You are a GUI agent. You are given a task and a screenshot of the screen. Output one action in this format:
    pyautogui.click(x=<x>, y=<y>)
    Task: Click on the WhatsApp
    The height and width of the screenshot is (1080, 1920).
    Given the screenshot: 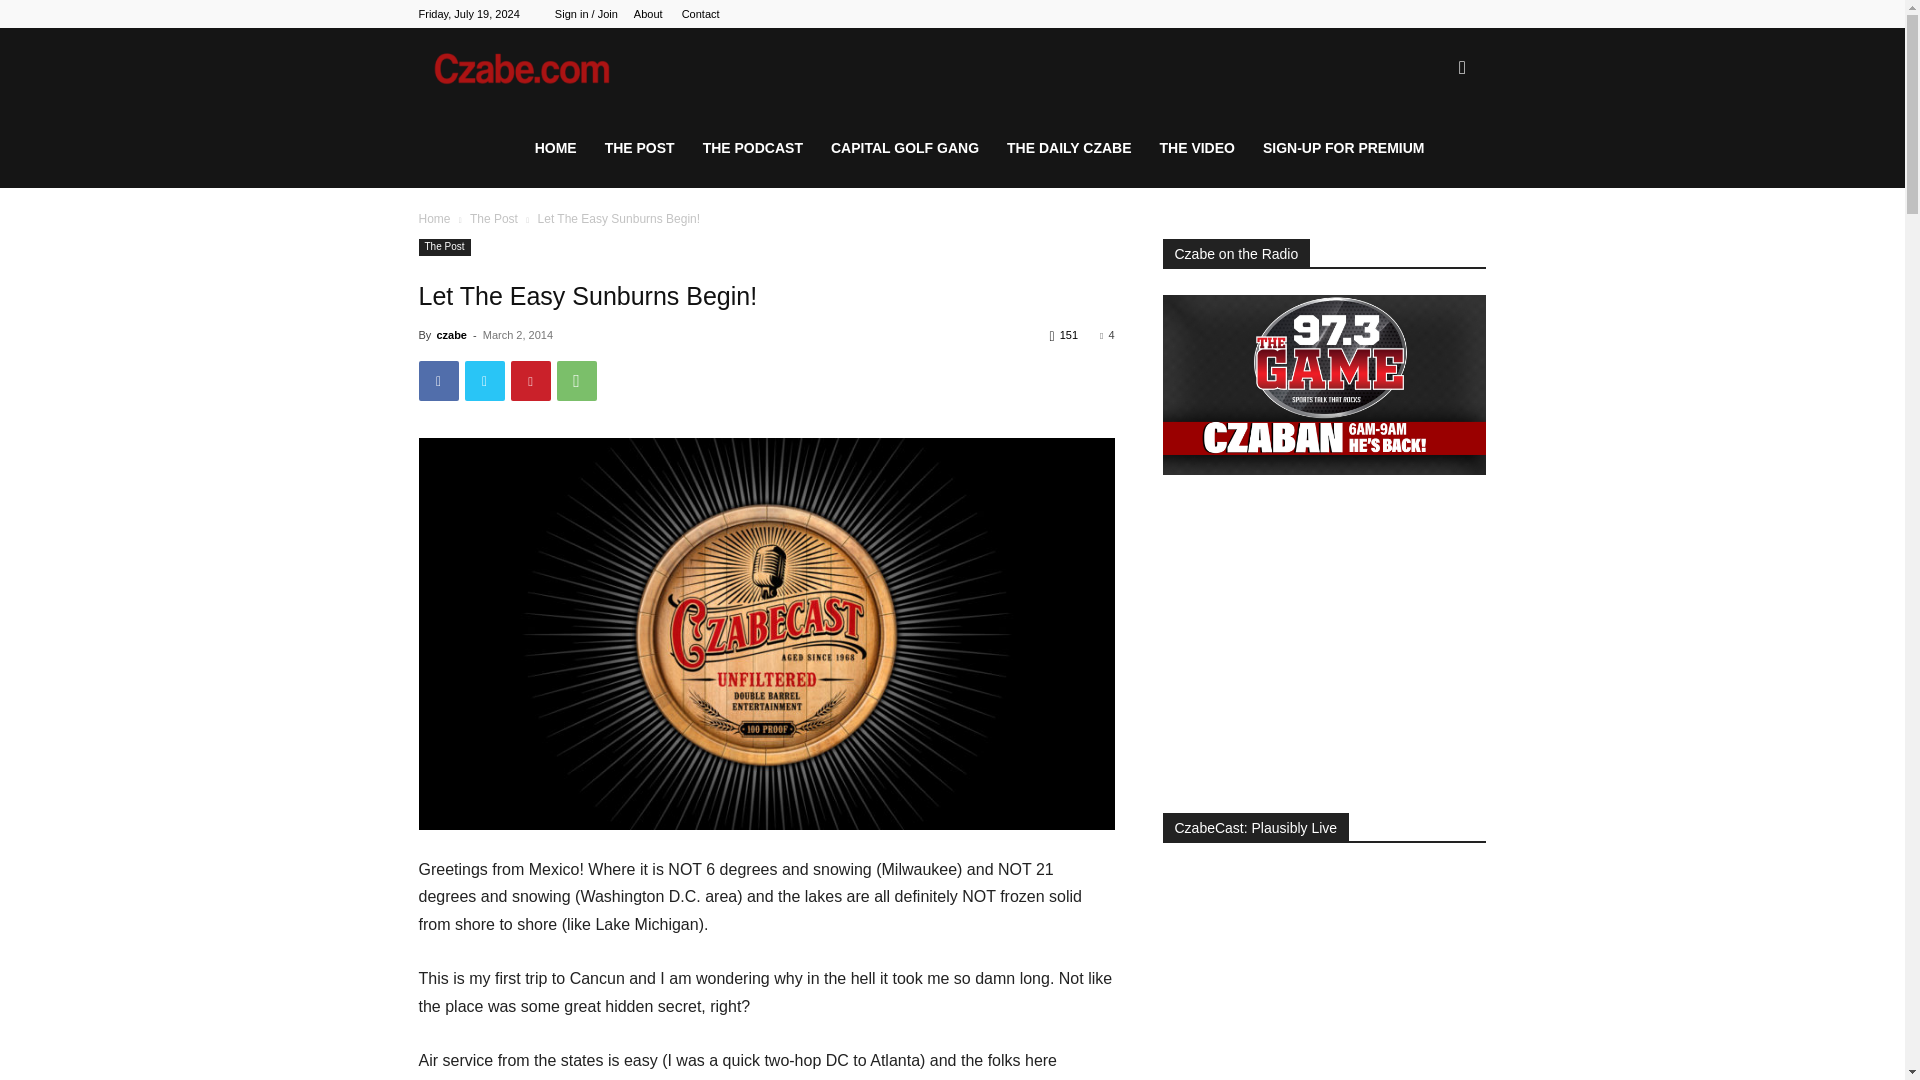 What is the action you would take?
    pyautogui.click(x=576, y=380)
    